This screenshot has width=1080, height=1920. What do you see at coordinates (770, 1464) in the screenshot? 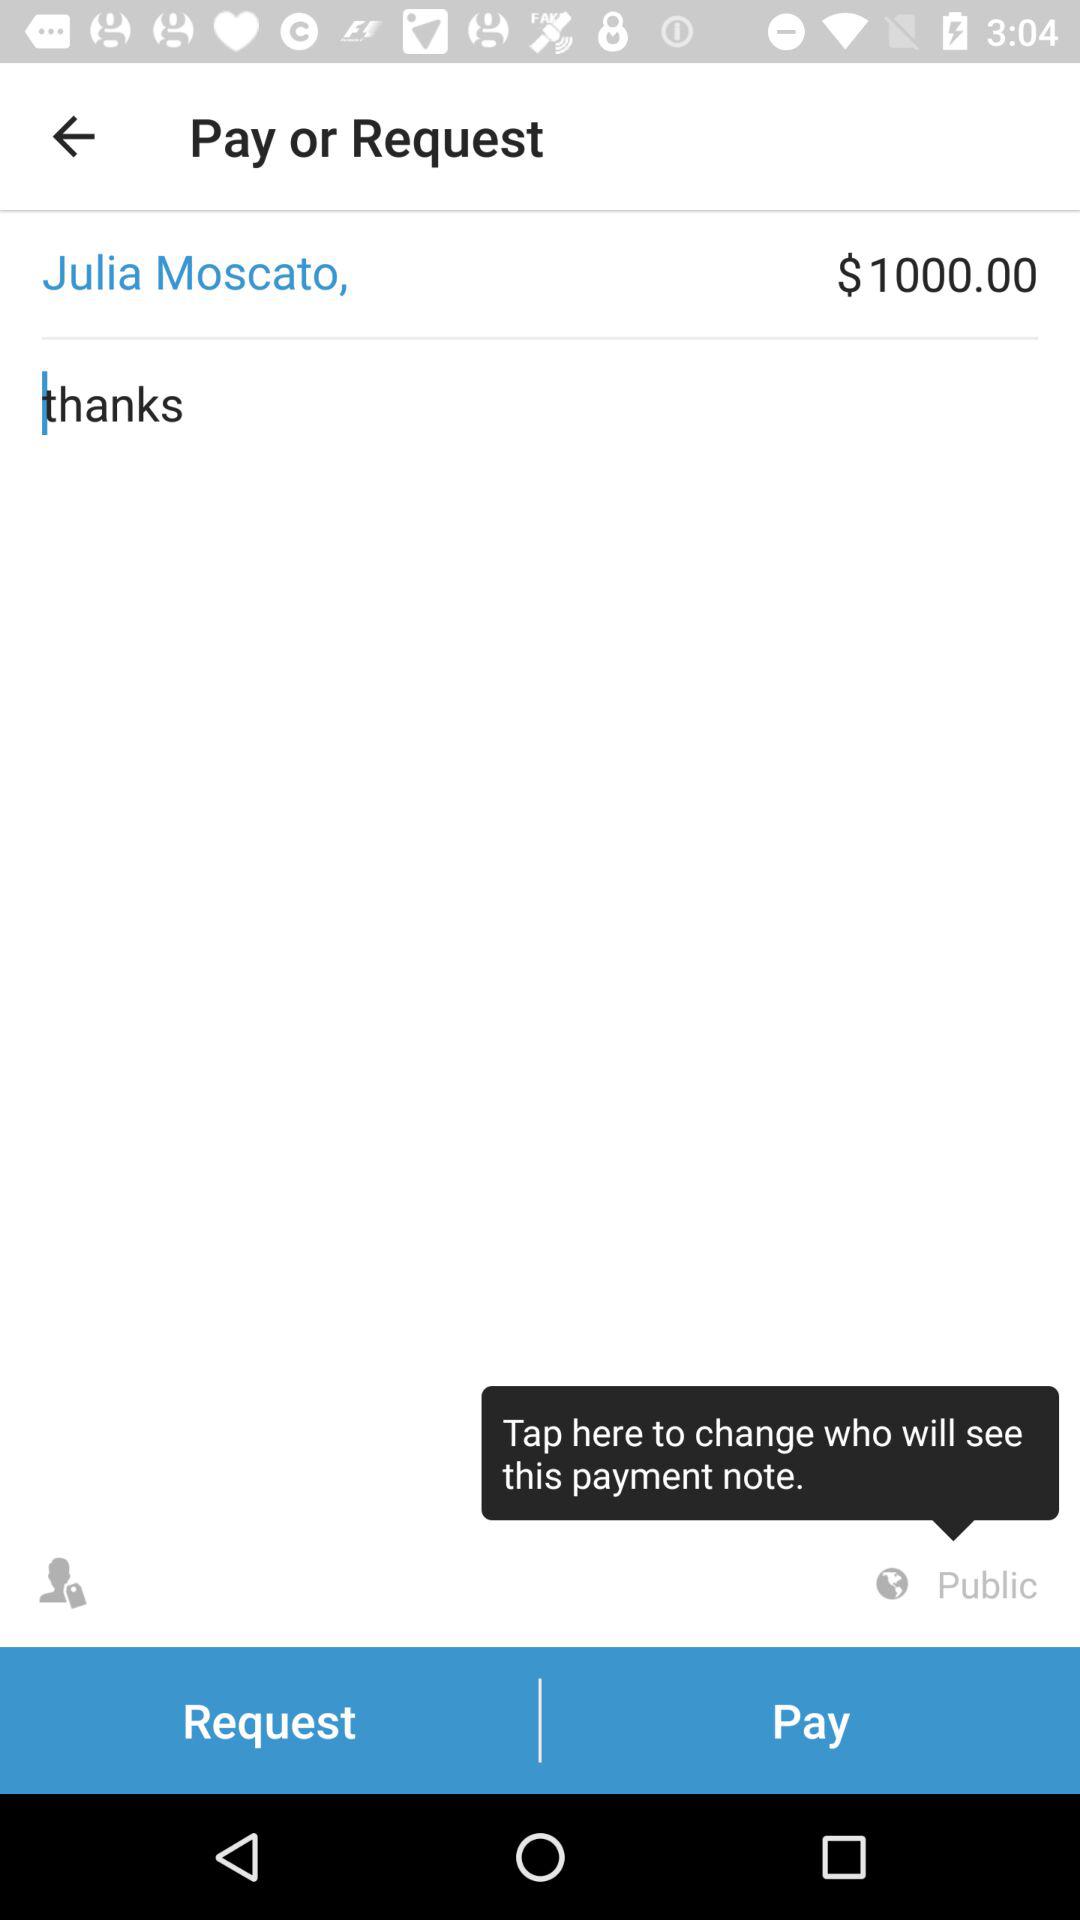
I see `open icon above the request icon` at bounding box center [770, 1464].